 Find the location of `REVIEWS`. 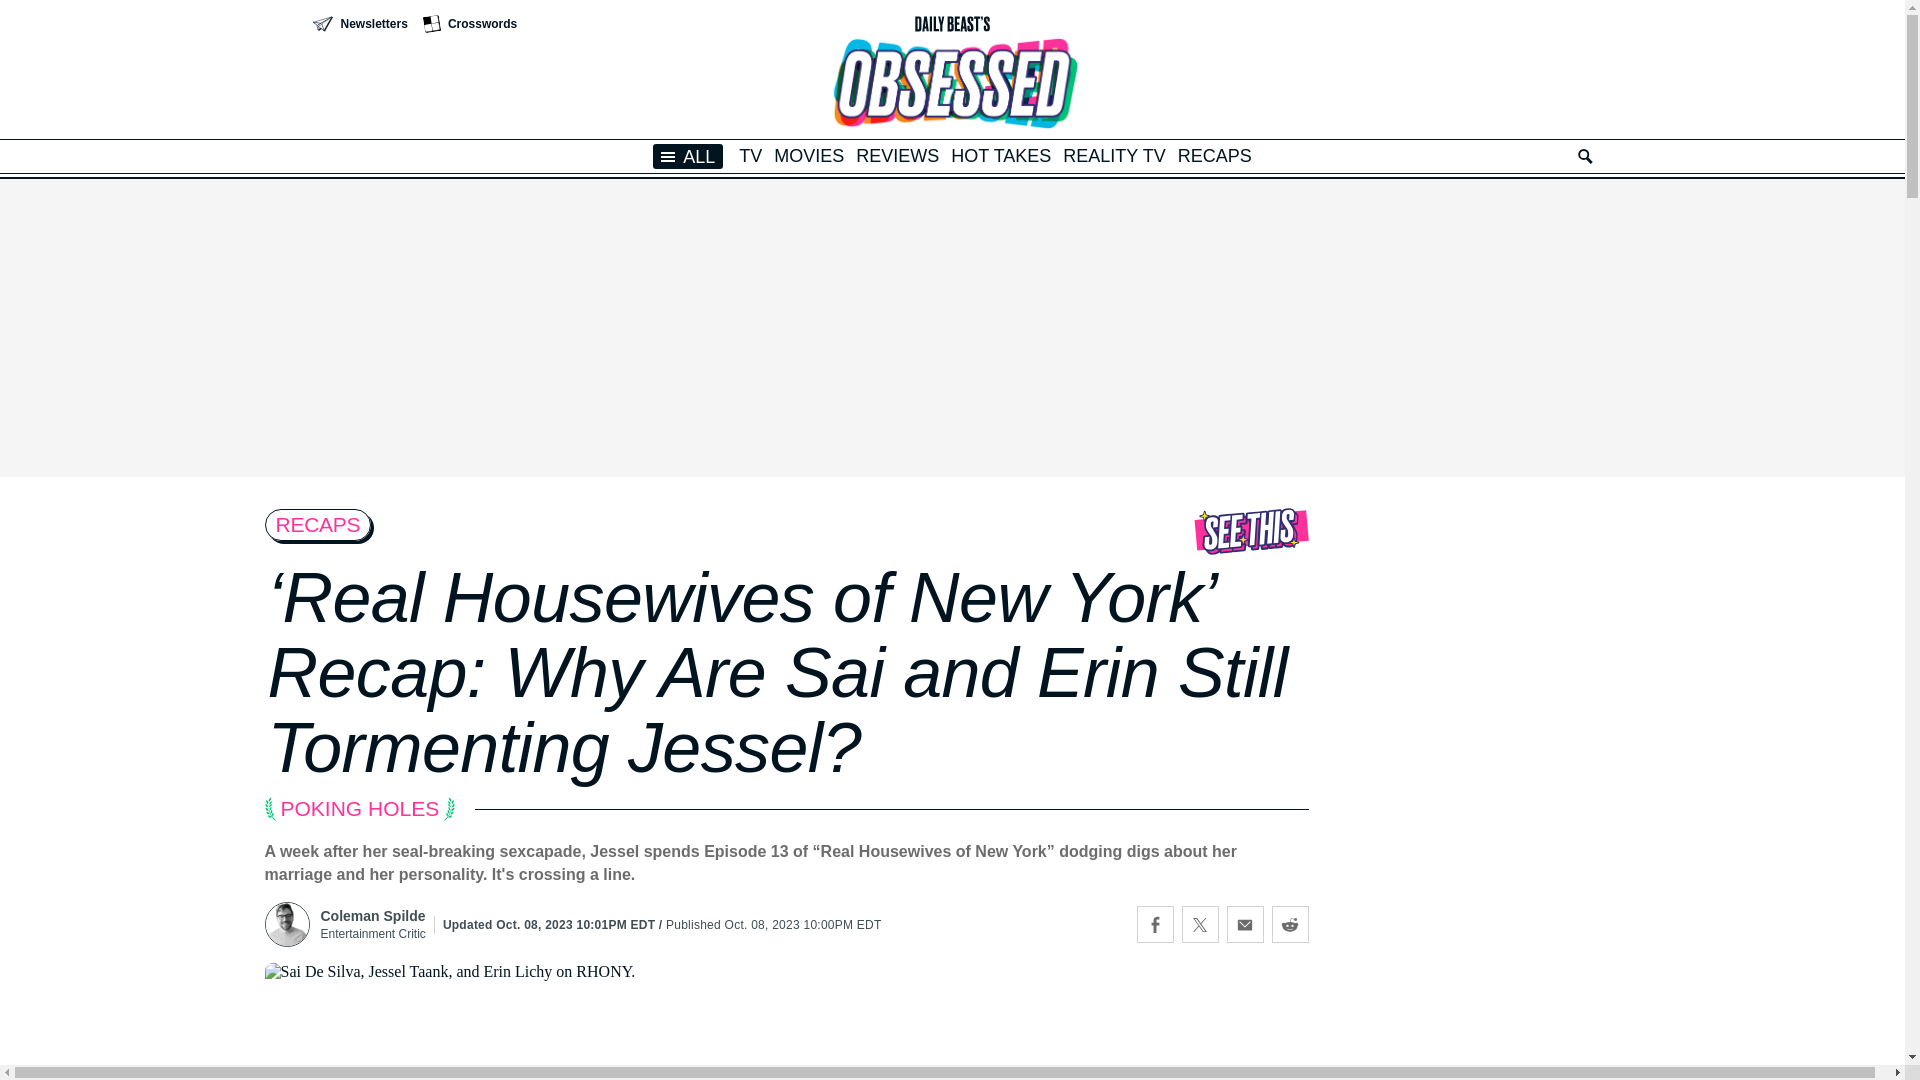

REVIEWS is located at coordinates (897, 156).